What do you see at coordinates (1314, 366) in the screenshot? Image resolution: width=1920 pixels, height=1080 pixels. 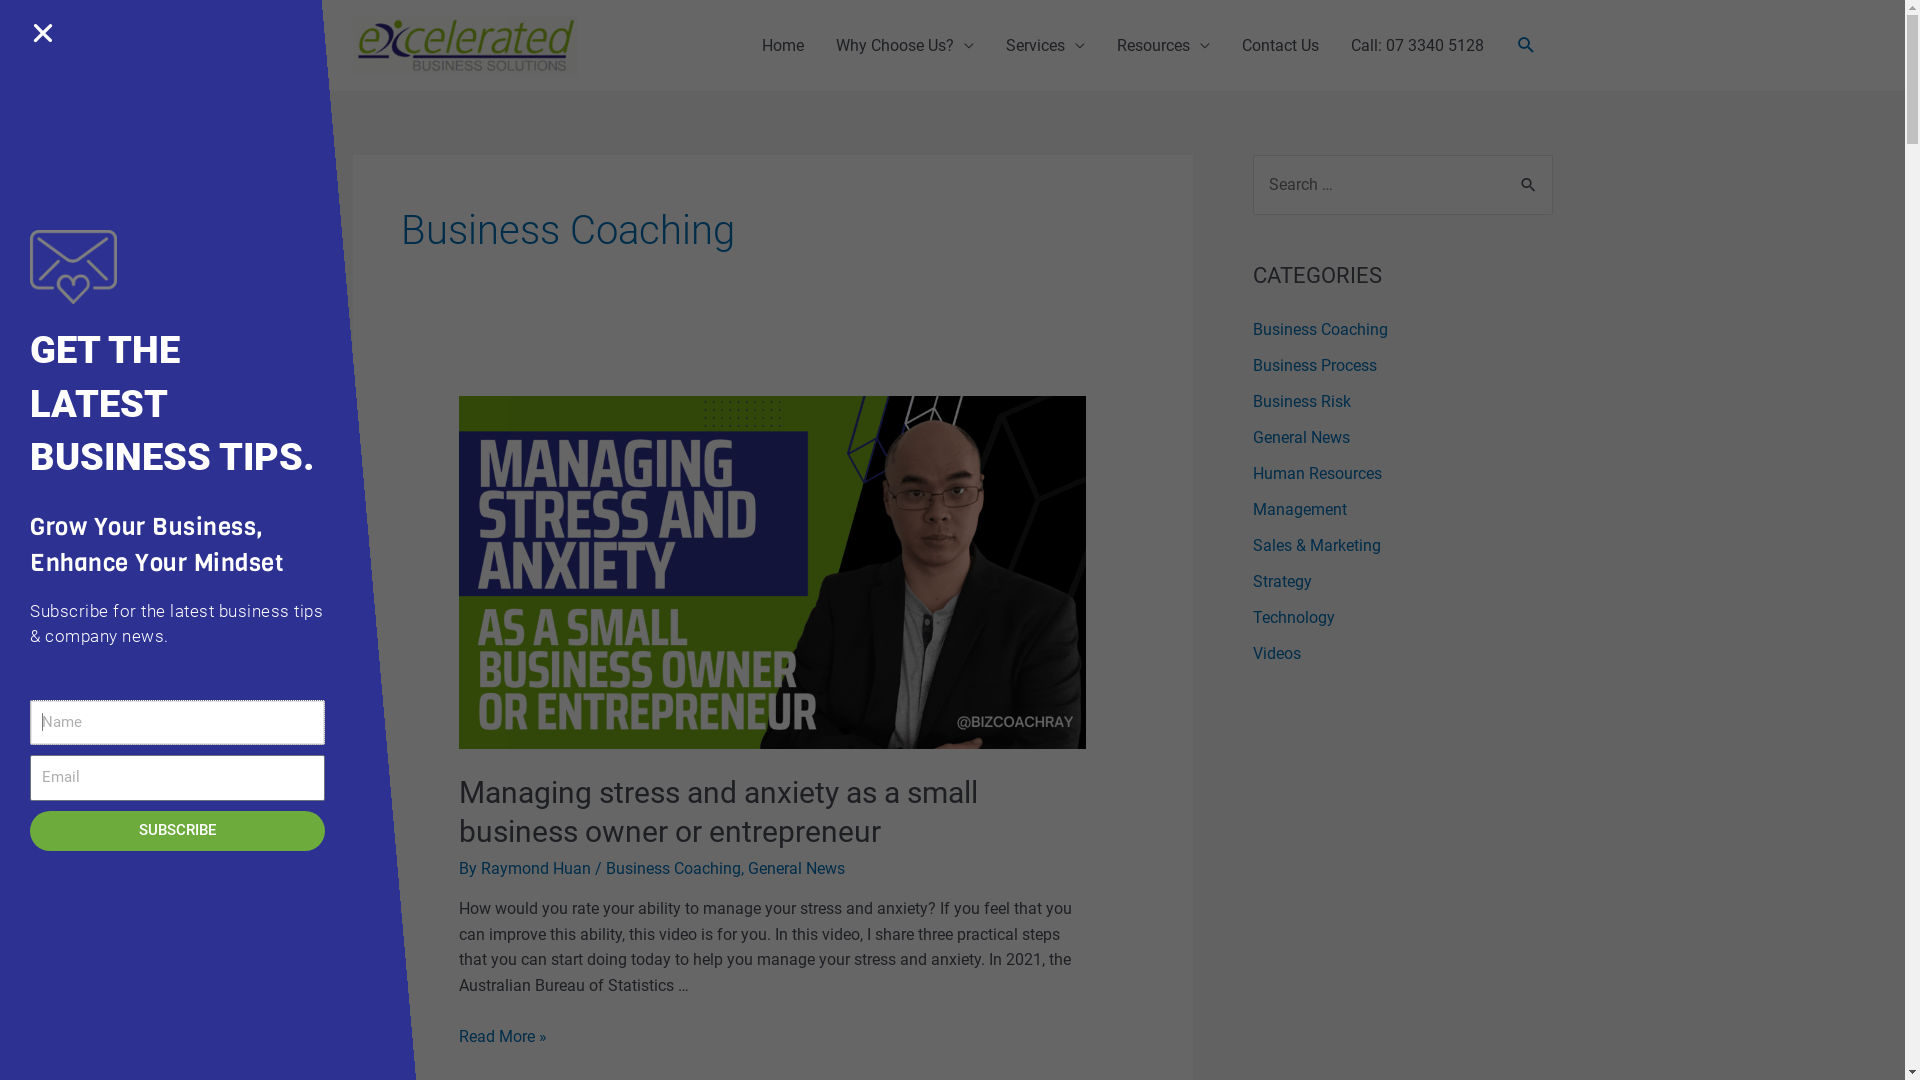 I see `Business Process` at bounding box center [1314, 366].